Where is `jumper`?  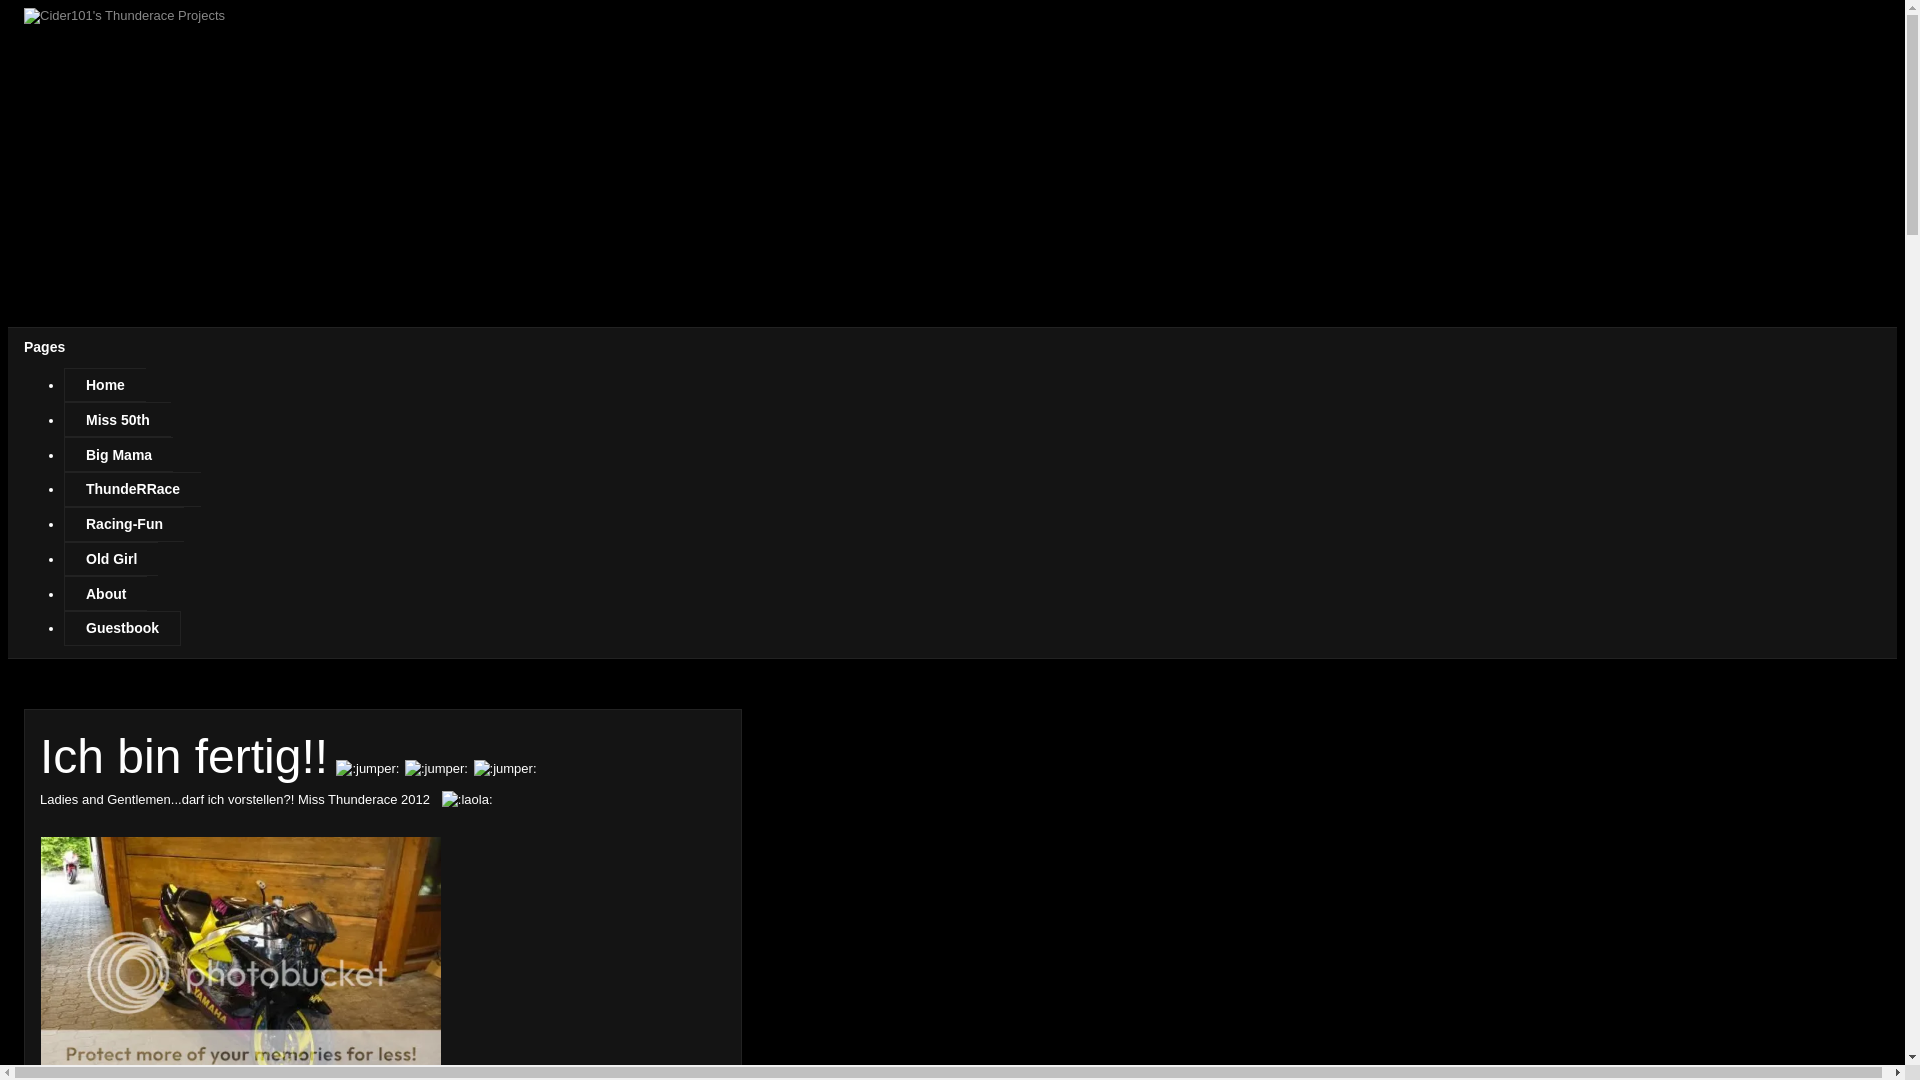
jumper is located at coordinates (368, 768).